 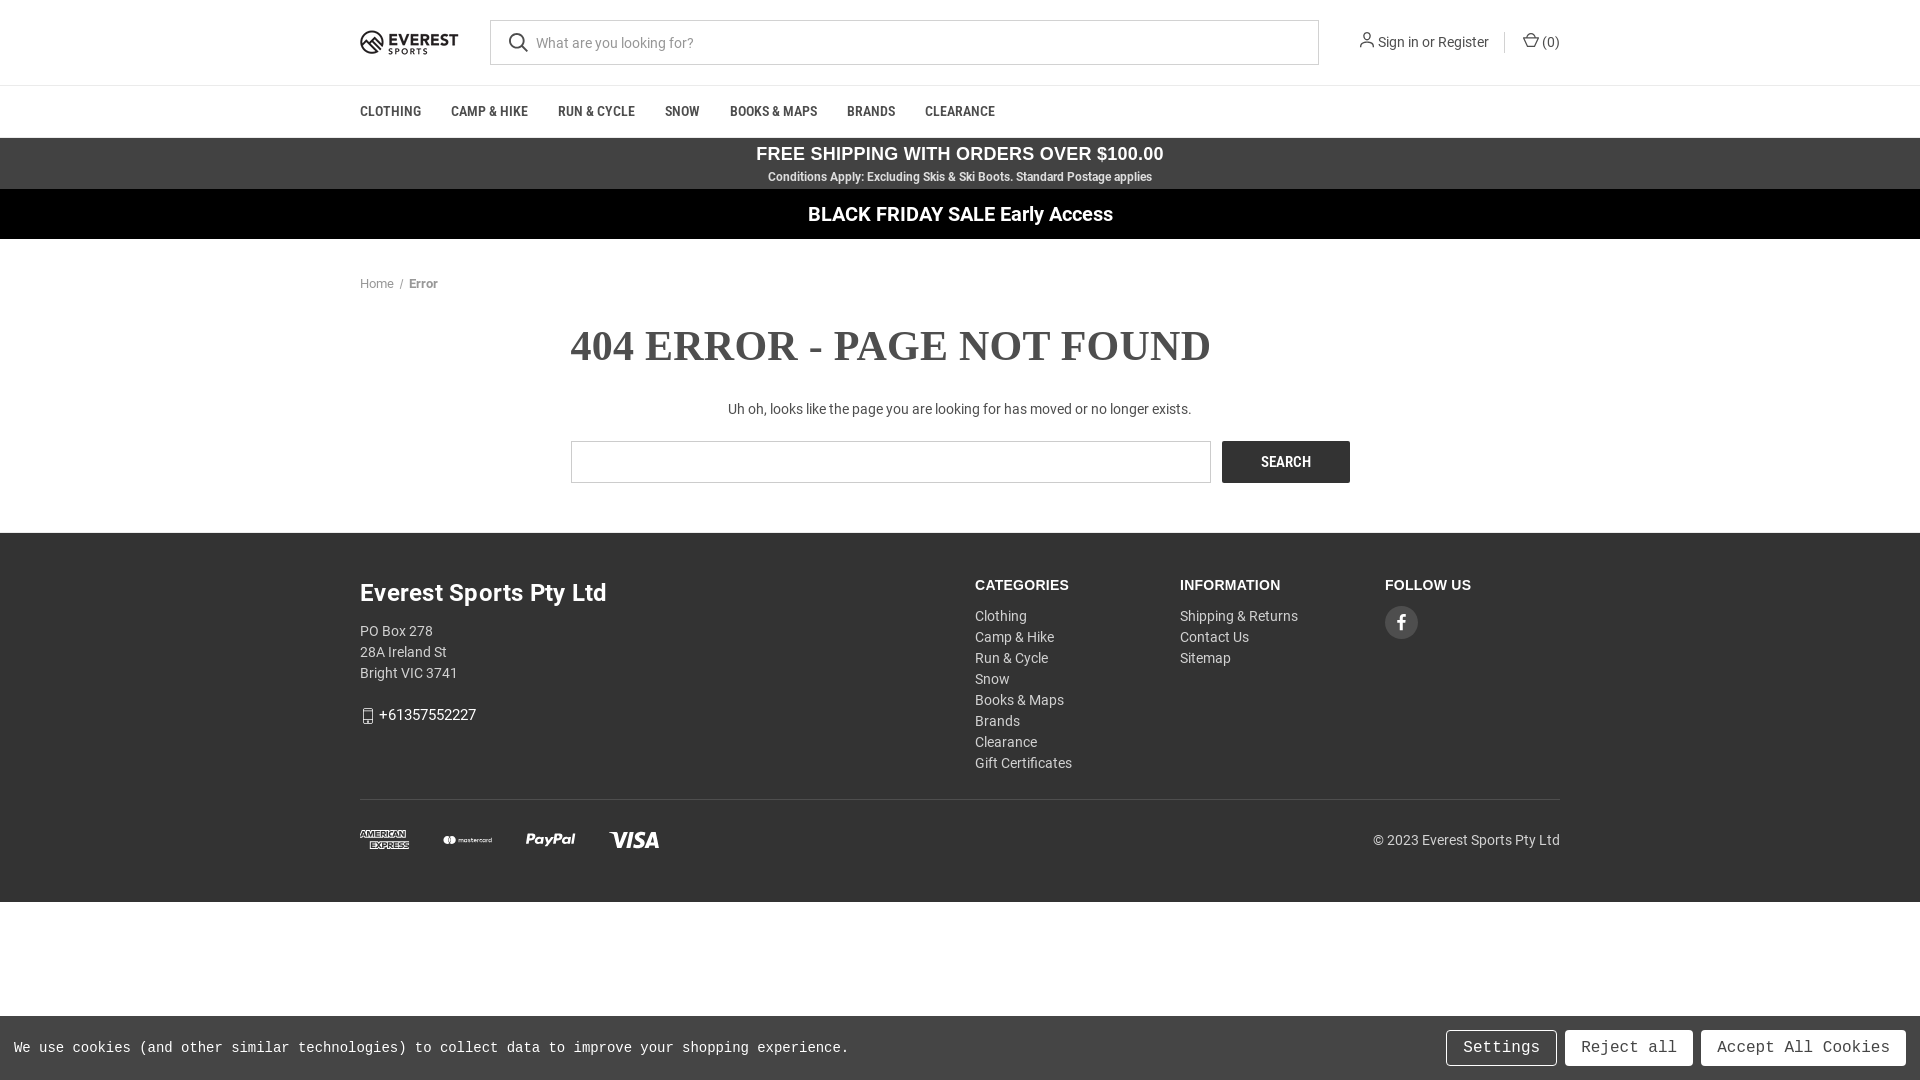 What do you see at coordinates (390, 112) in the screenshot?
I see `CLOTHING` at bounding box center [390, 112].